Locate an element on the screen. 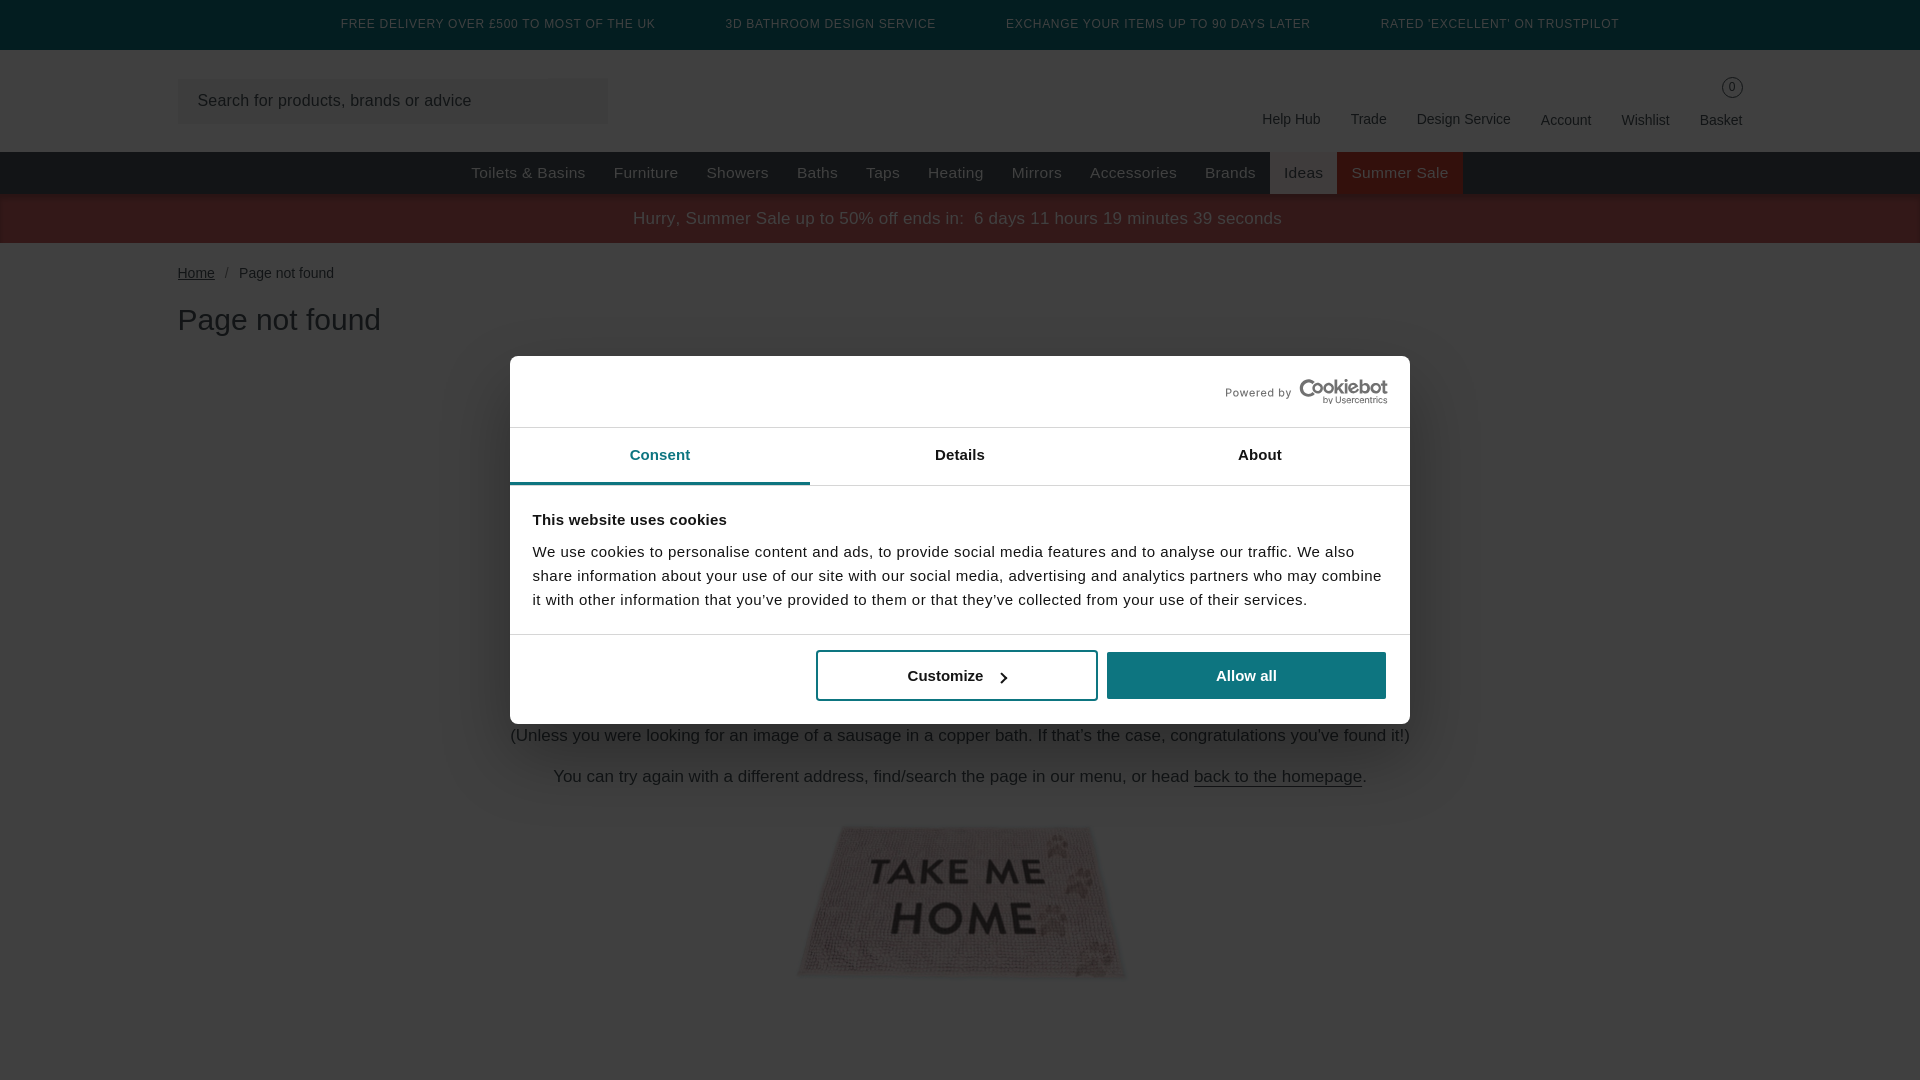  About is located at coordinates (1259, 456).